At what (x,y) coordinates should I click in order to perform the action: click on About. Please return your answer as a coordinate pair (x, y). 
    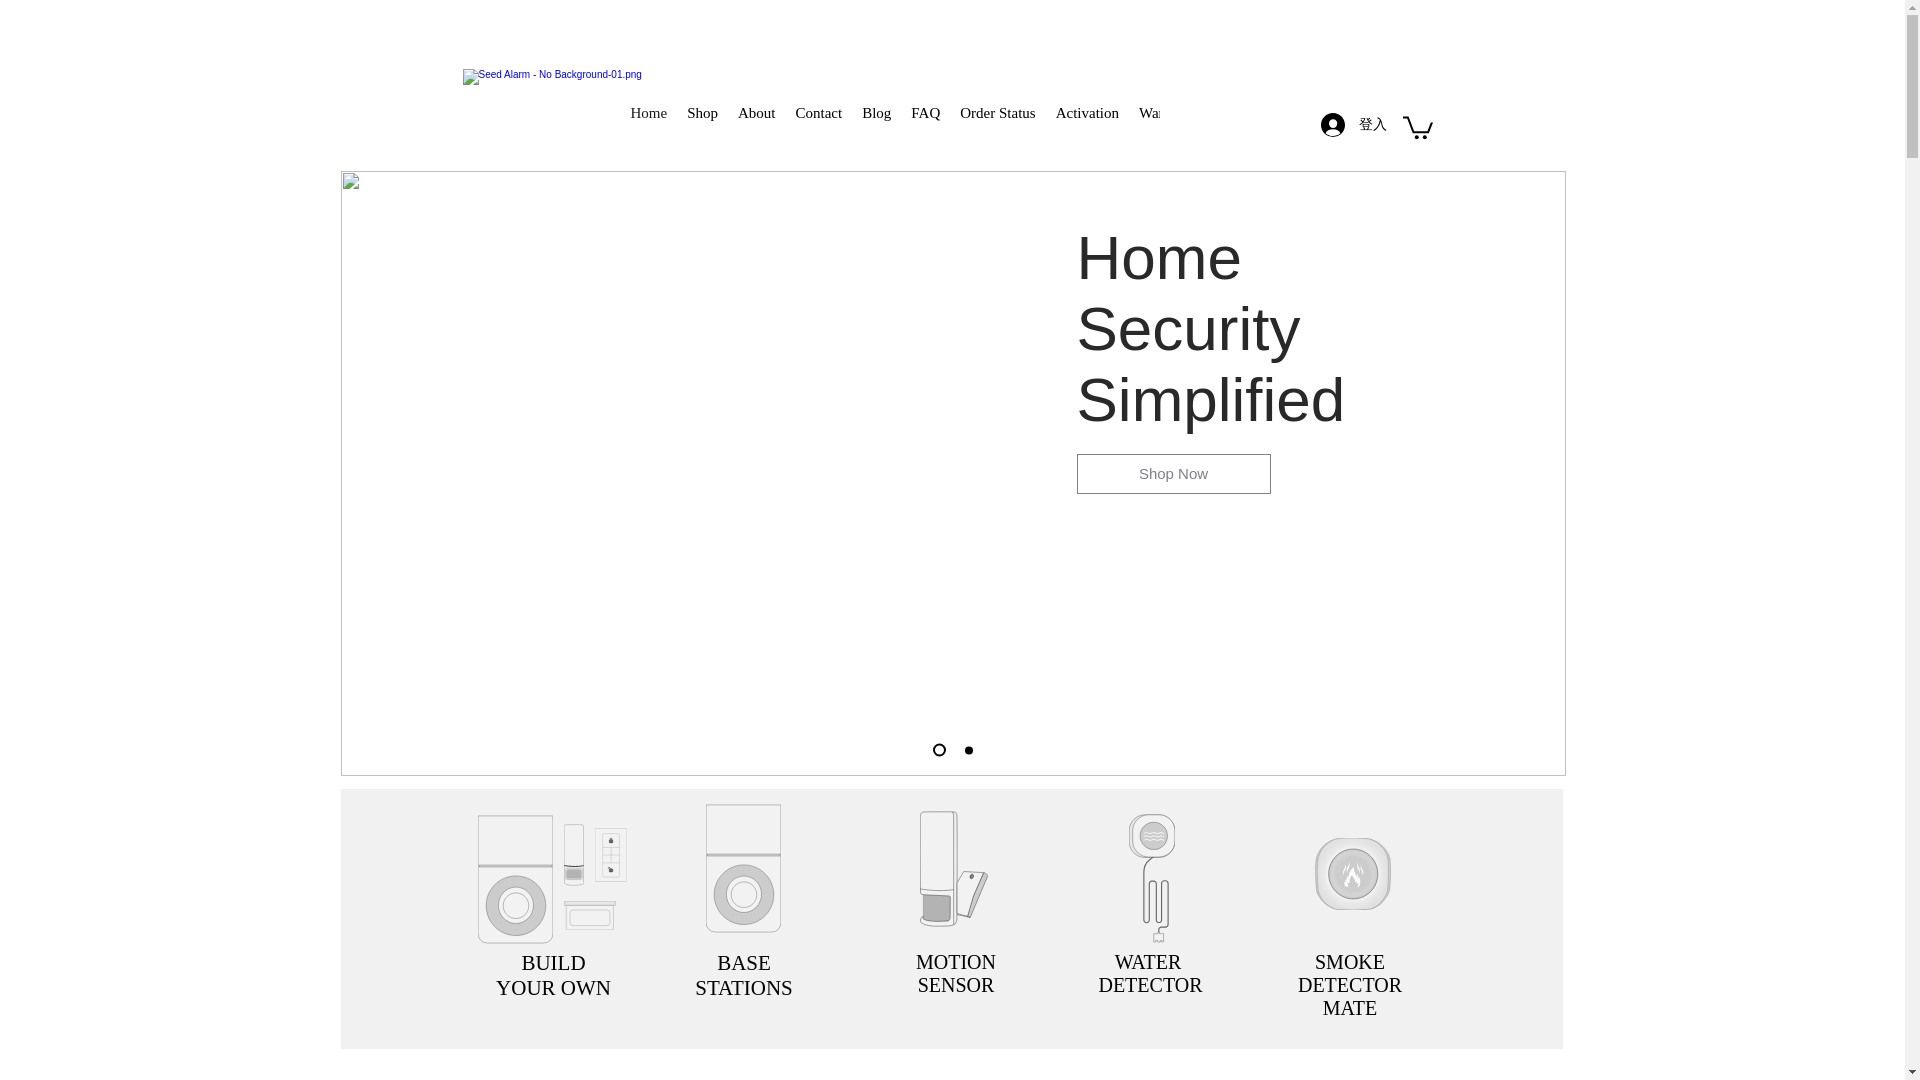
    Looking at the image, I should click on (756, 122).